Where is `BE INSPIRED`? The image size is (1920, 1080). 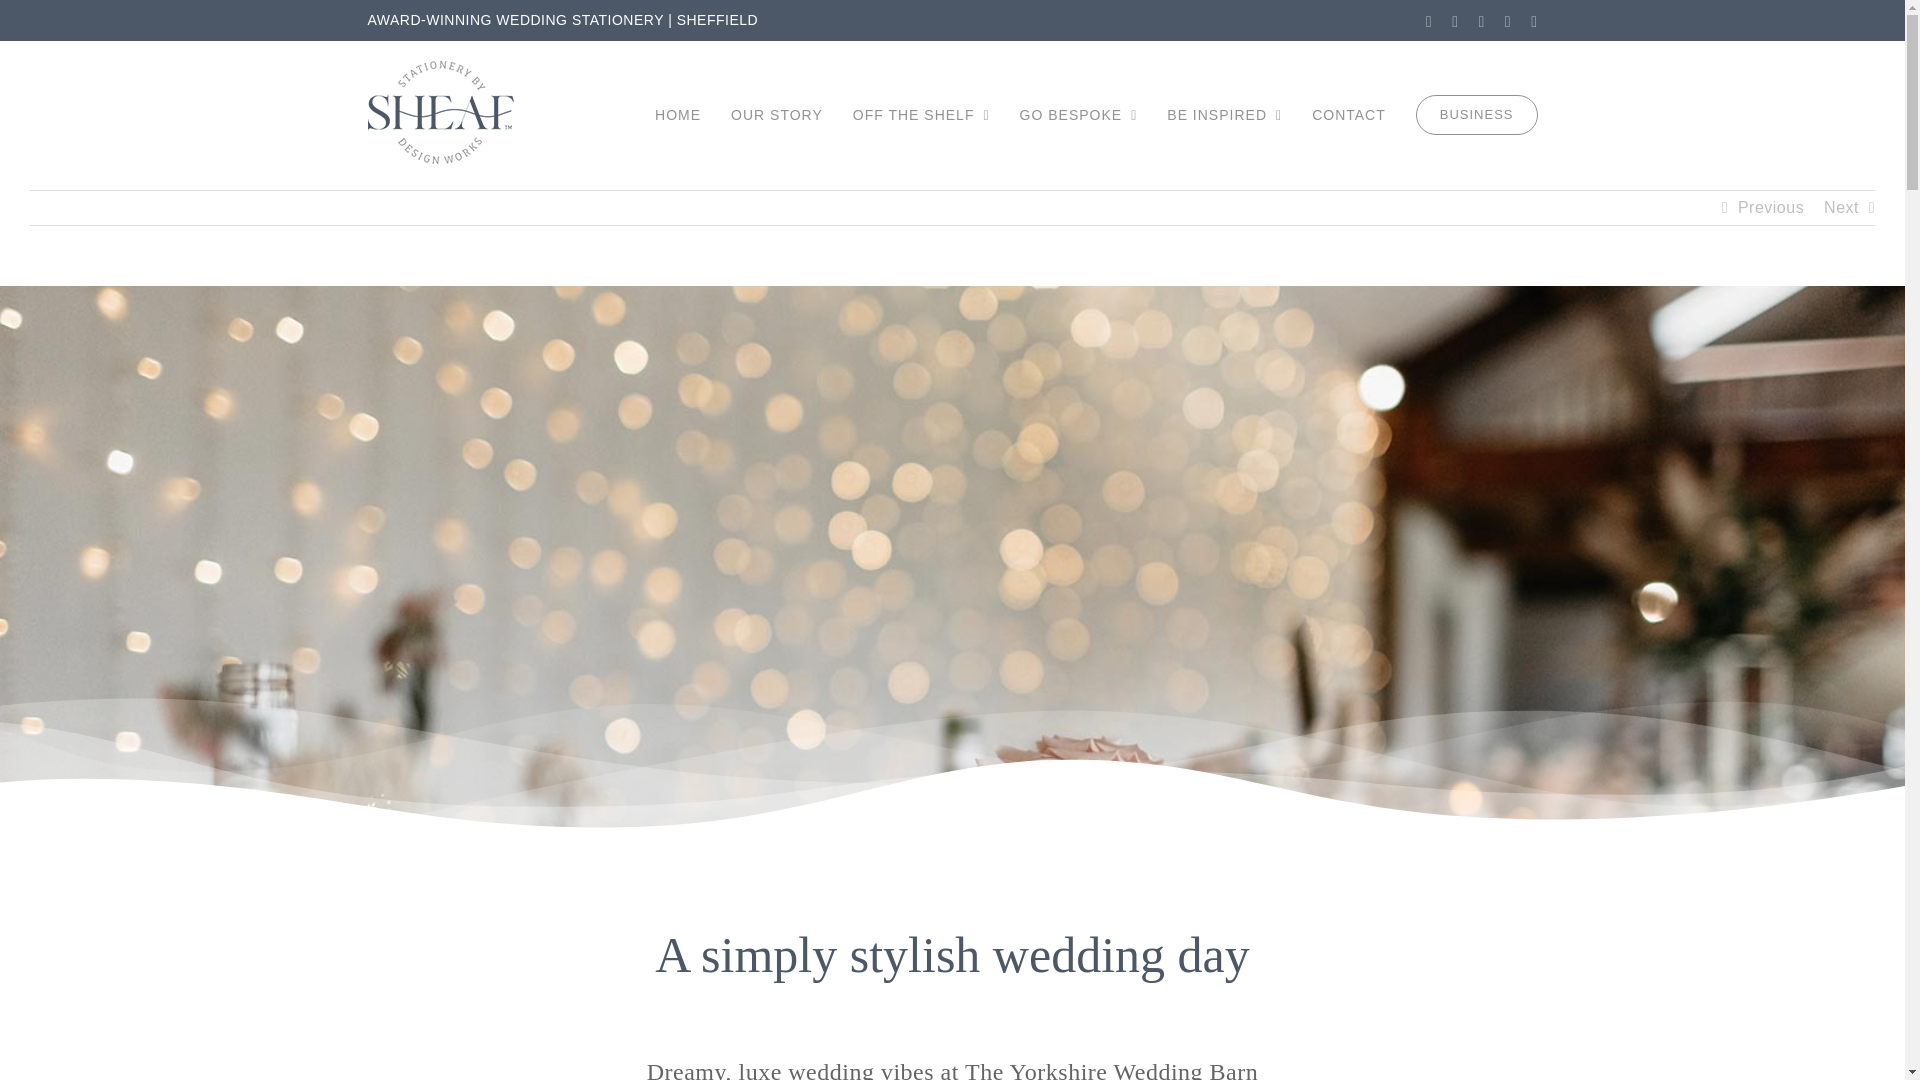 BE INSPIRED is located at coordinates (1224, 115).